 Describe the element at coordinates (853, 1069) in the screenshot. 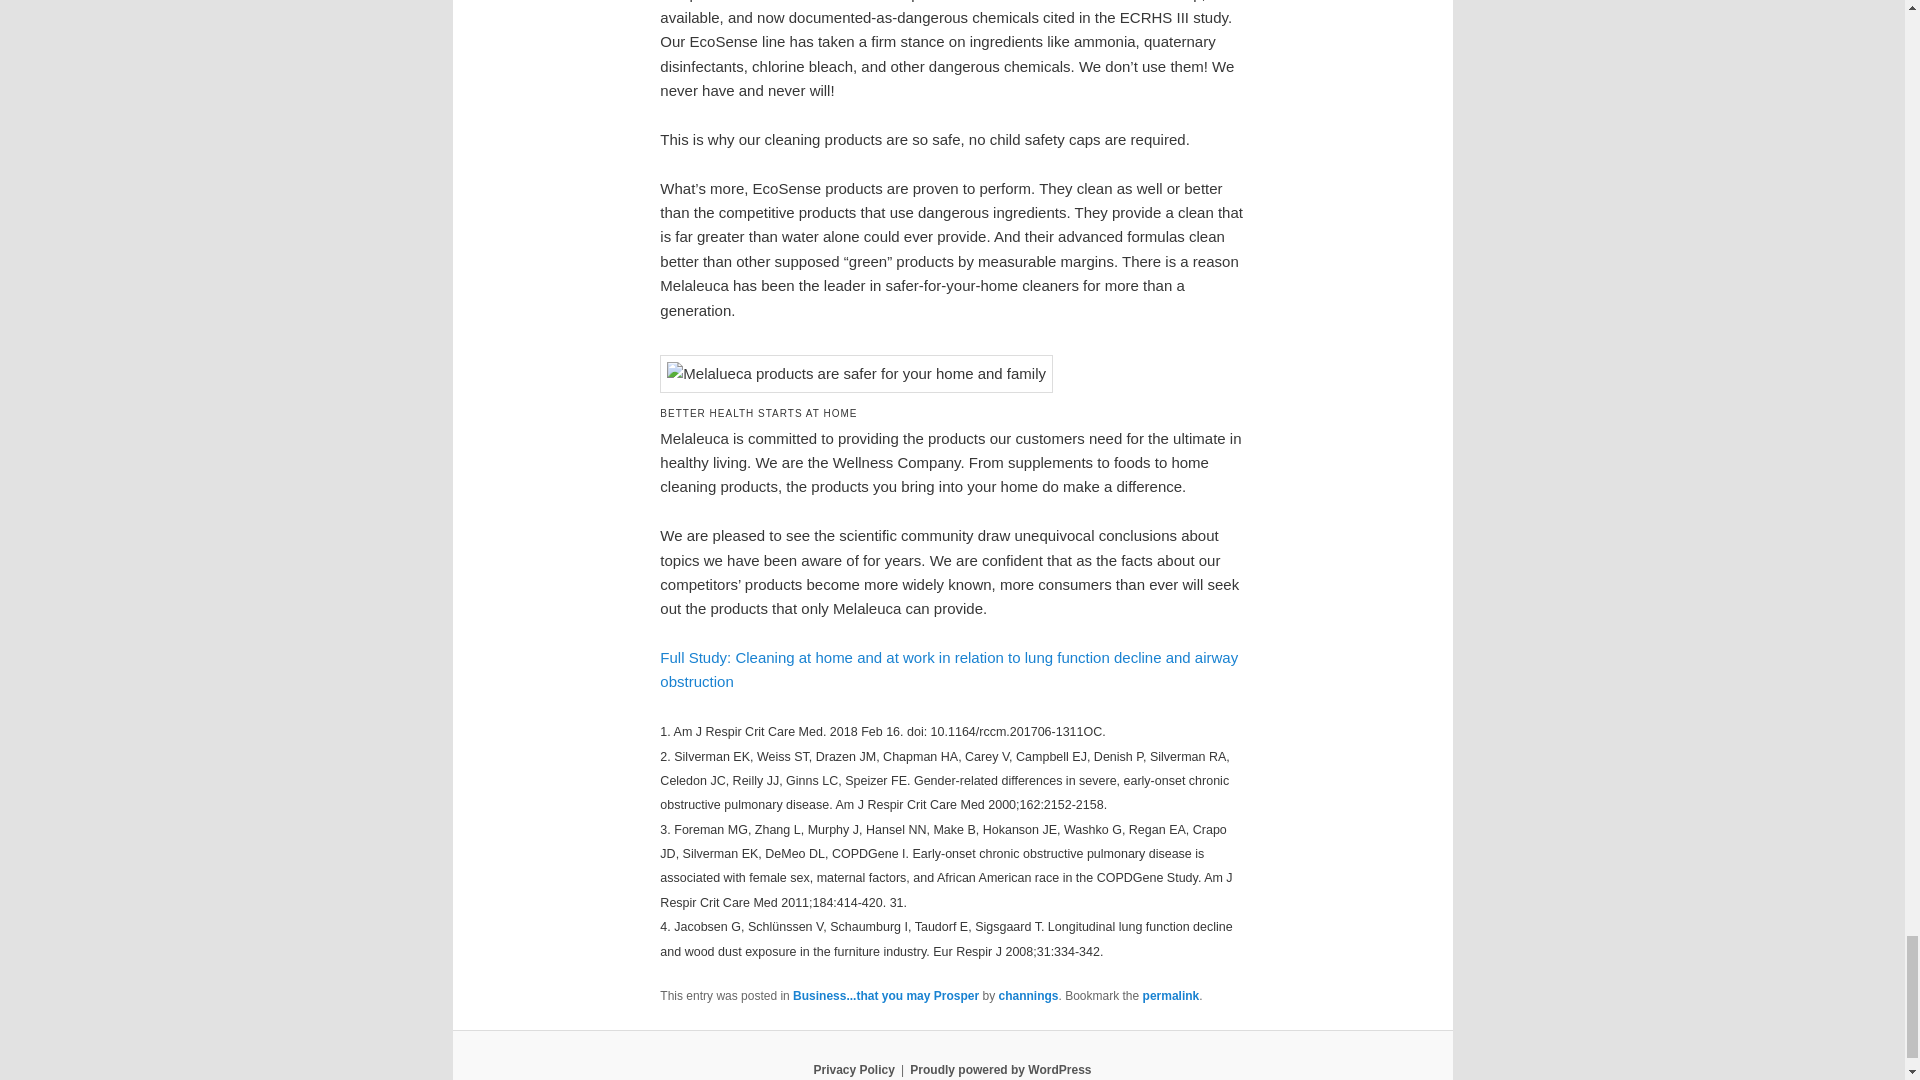

I see `Privacy Policy` at that location.